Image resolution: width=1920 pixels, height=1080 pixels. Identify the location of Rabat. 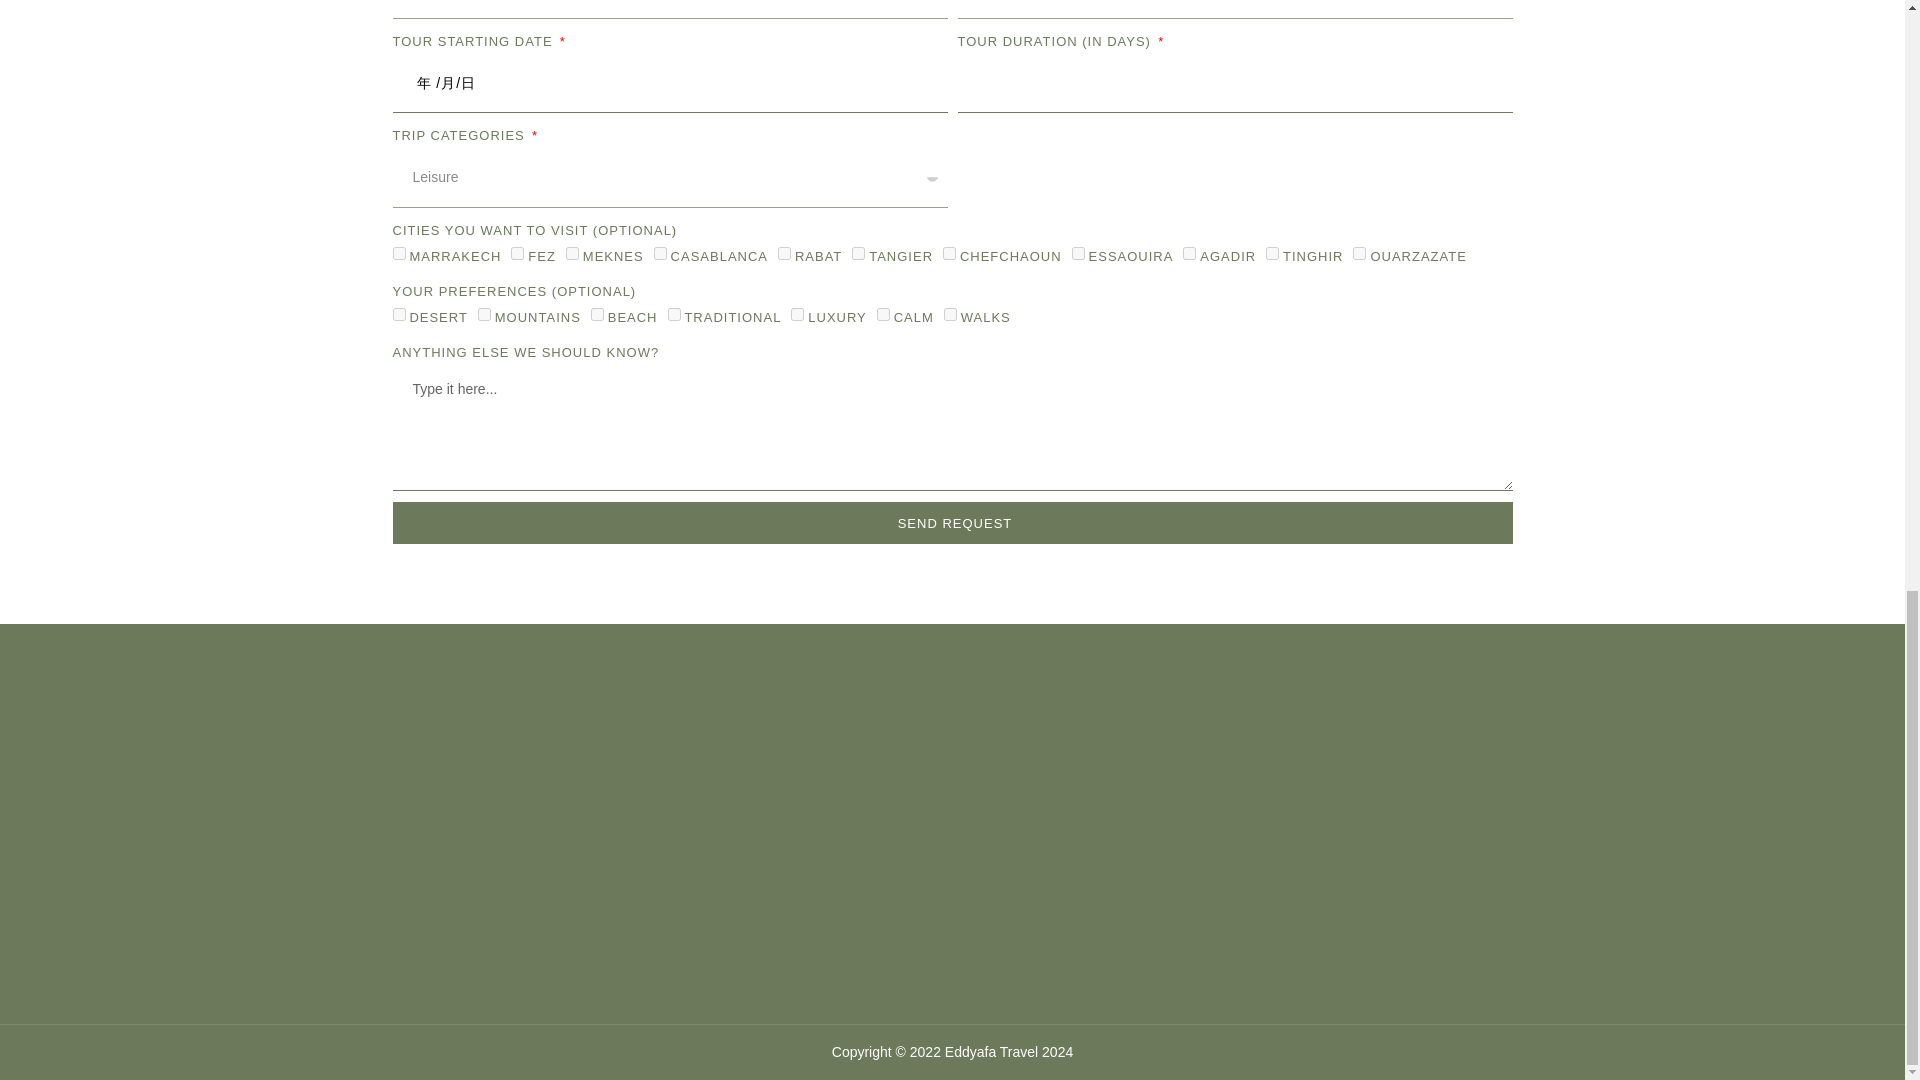
(784, 254).